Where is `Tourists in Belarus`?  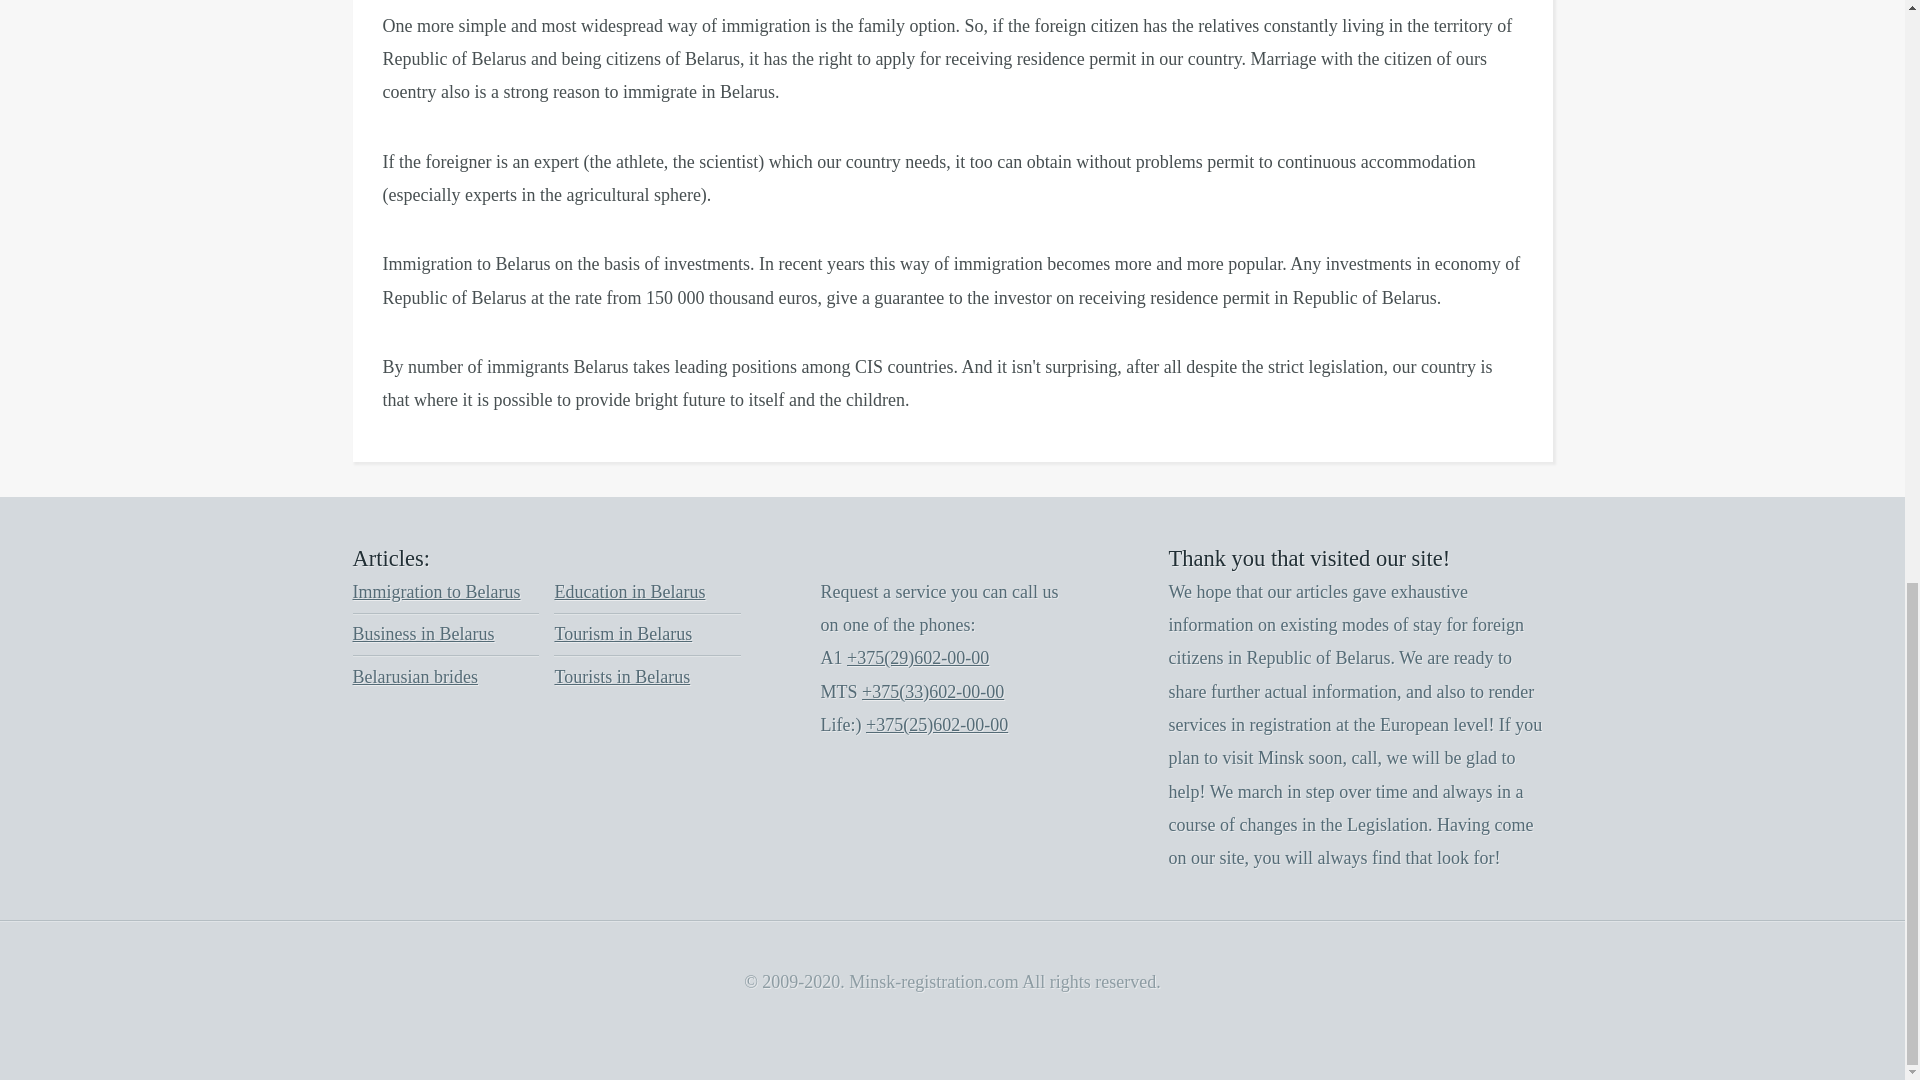 Tourists in Belarus is located at coordinates (622, 676).